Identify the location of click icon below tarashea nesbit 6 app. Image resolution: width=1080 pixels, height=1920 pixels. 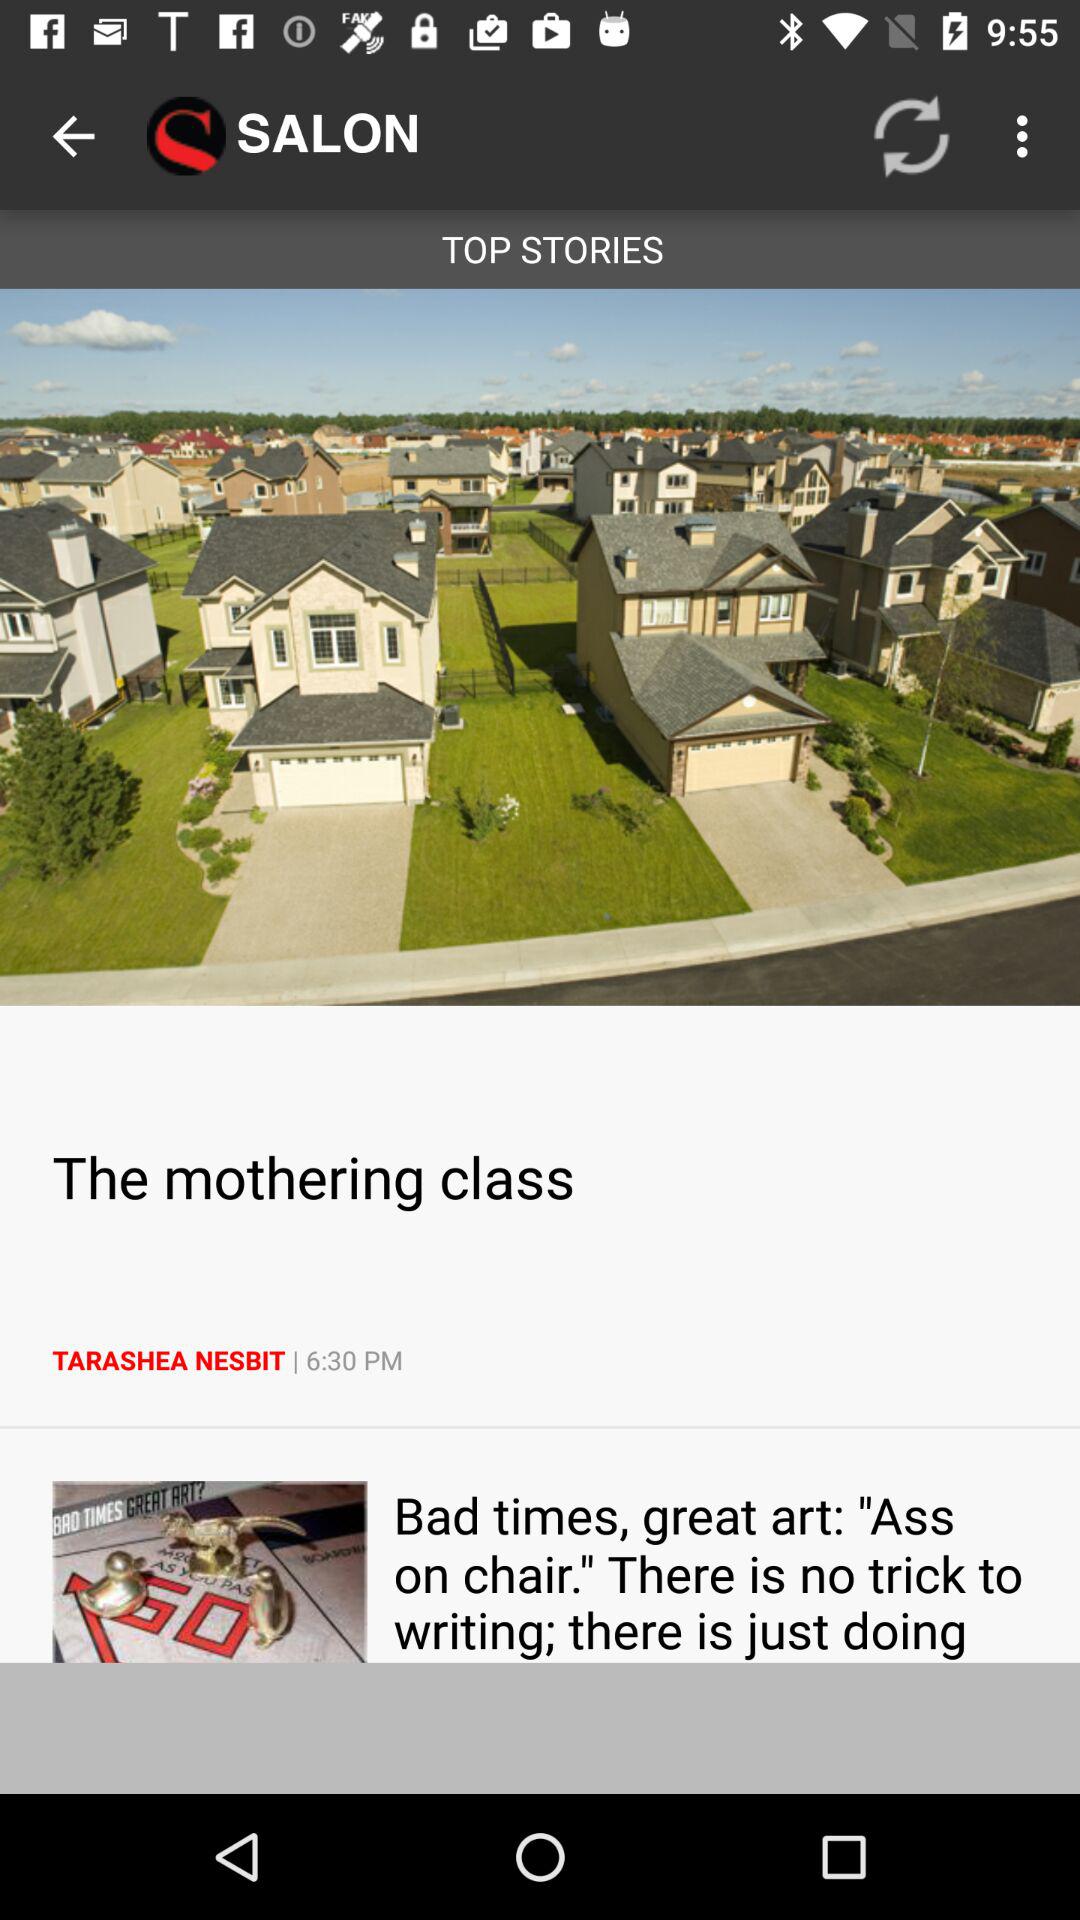
(710, 1572).